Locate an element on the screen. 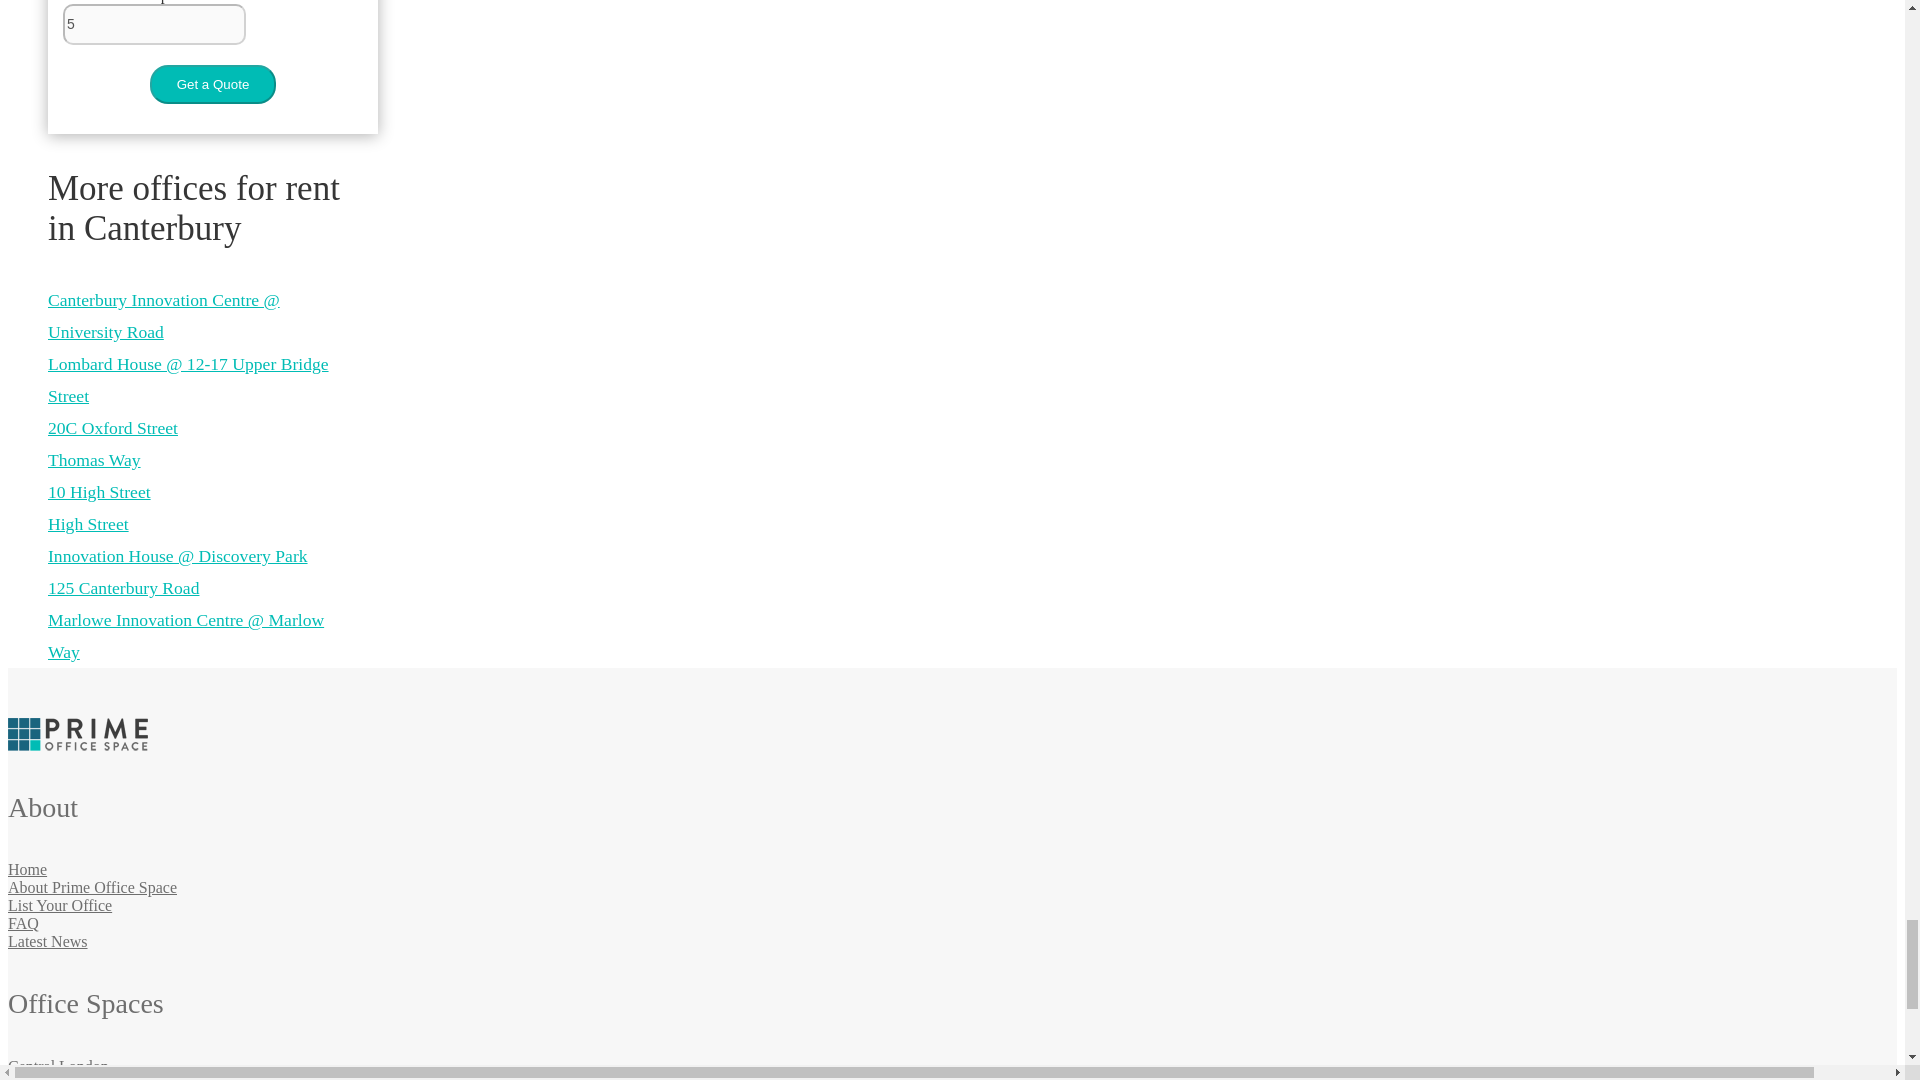  Get a Quote is located at coordinates (212, 84).